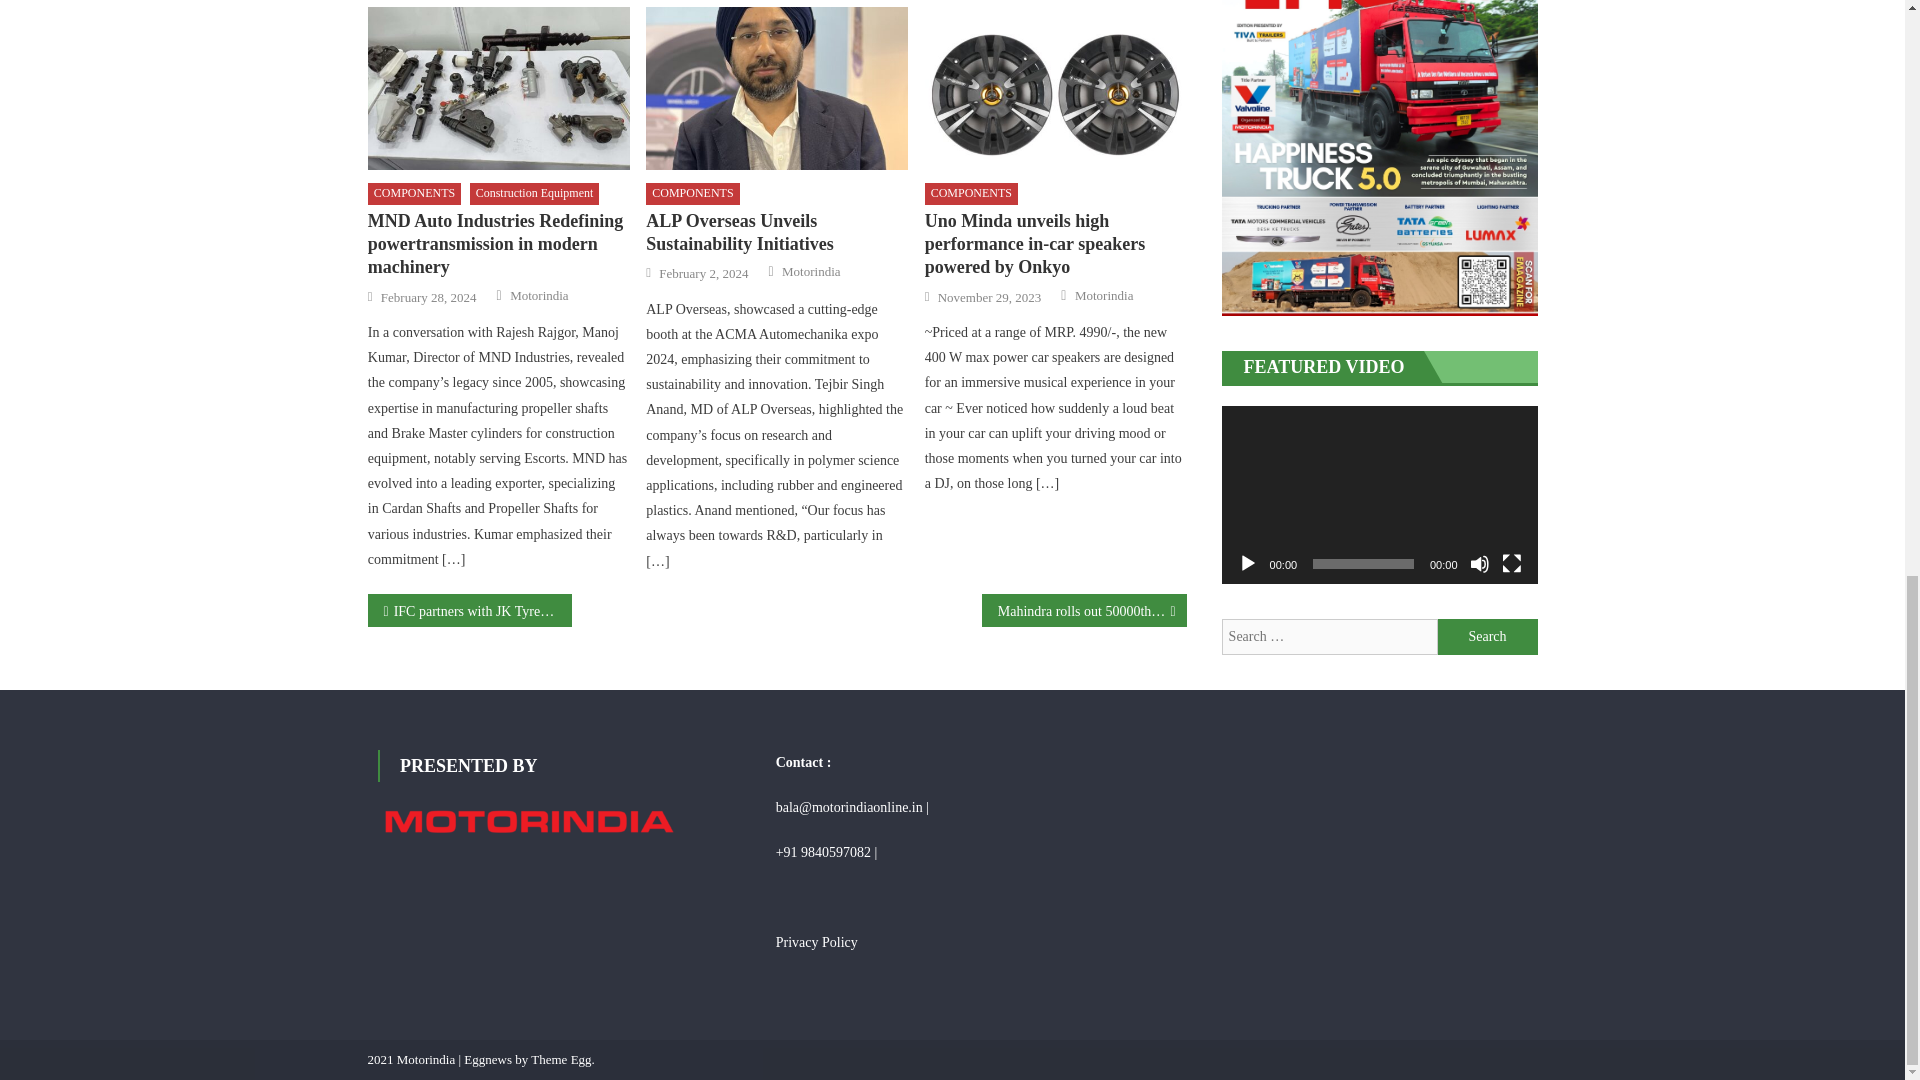 The height and width of the screenshot is (1080, 1920). I want to click on Fullscreen, so click(1512, 564).